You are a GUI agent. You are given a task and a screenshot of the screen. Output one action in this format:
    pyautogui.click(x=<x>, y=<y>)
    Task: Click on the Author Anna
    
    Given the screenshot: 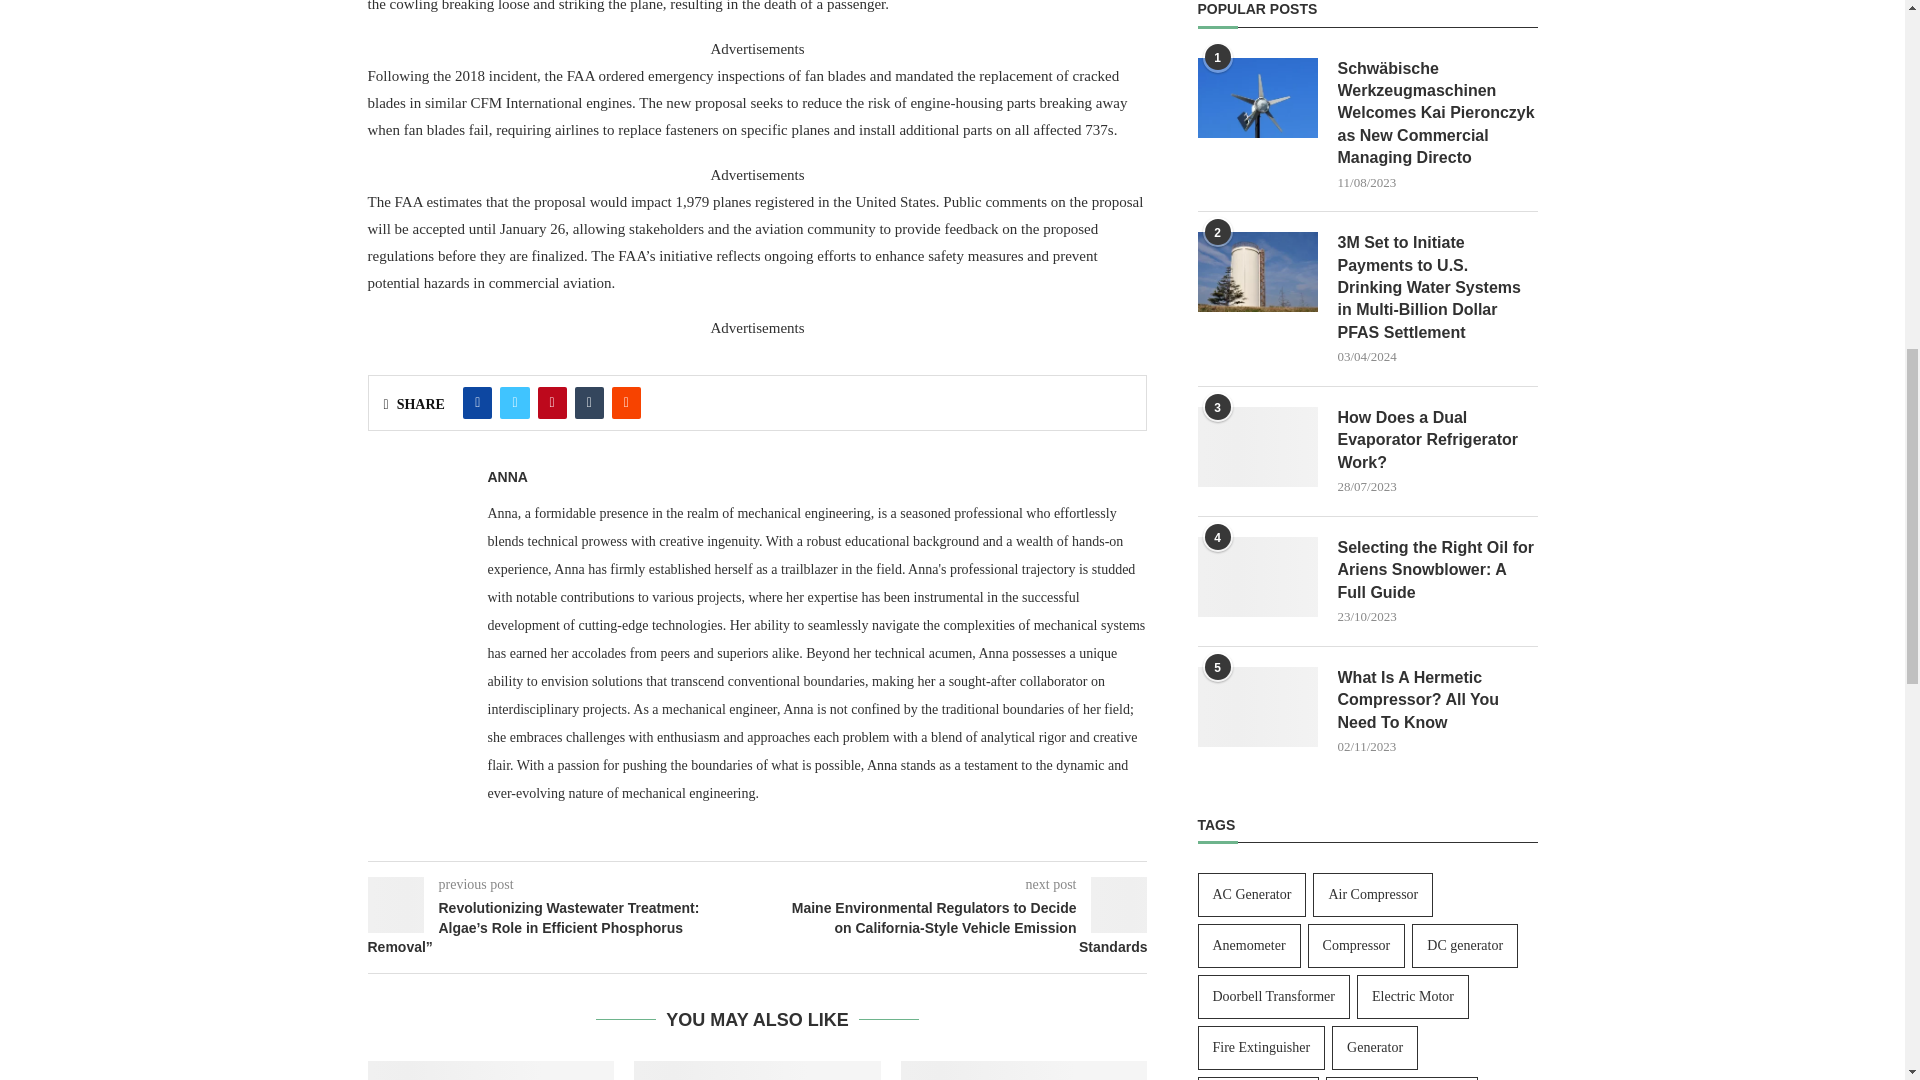 What is the action you would take?
    pyautogui.click(x=508, y=476)
    